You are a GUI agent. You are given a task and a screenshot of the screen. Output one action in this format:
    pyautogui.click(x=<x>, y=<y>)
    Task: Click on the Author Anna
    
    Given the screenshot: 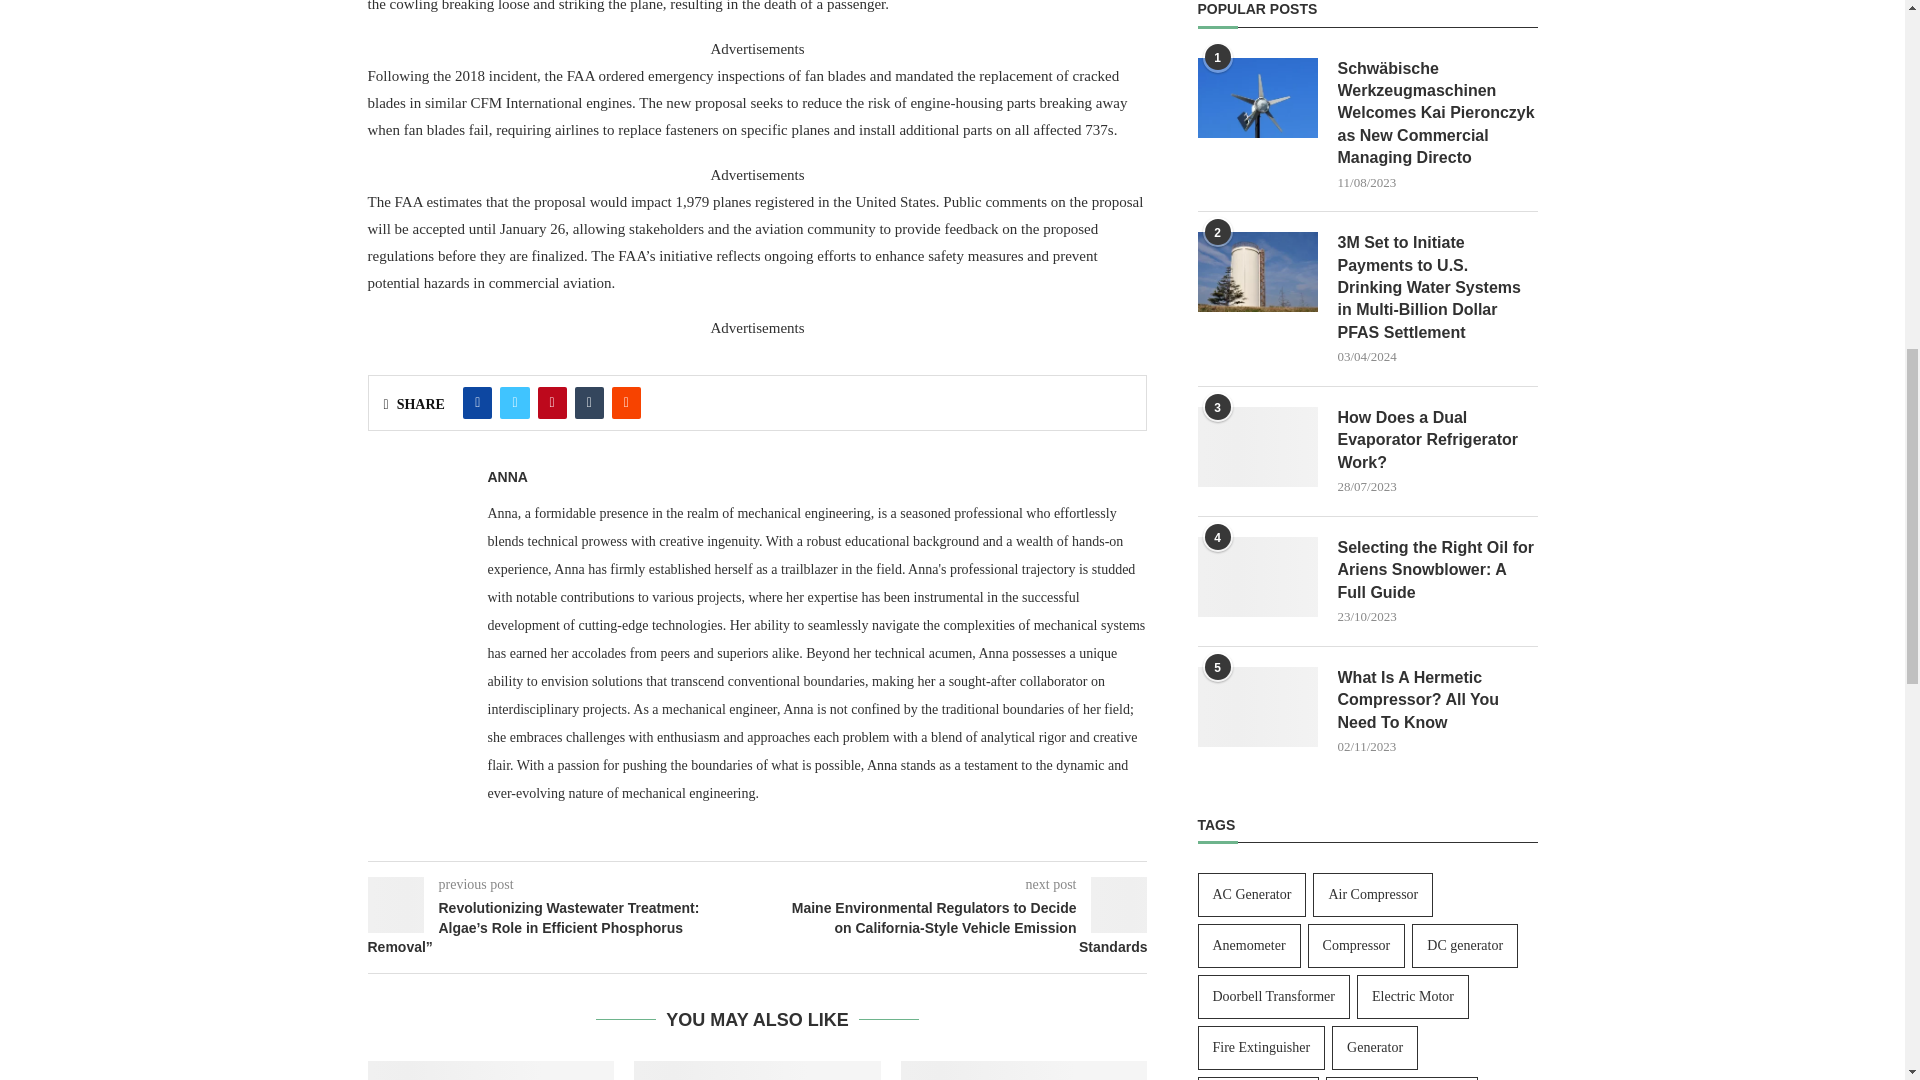 What is the action you would take?
    pyautogui.click(x=508, y=476)
    